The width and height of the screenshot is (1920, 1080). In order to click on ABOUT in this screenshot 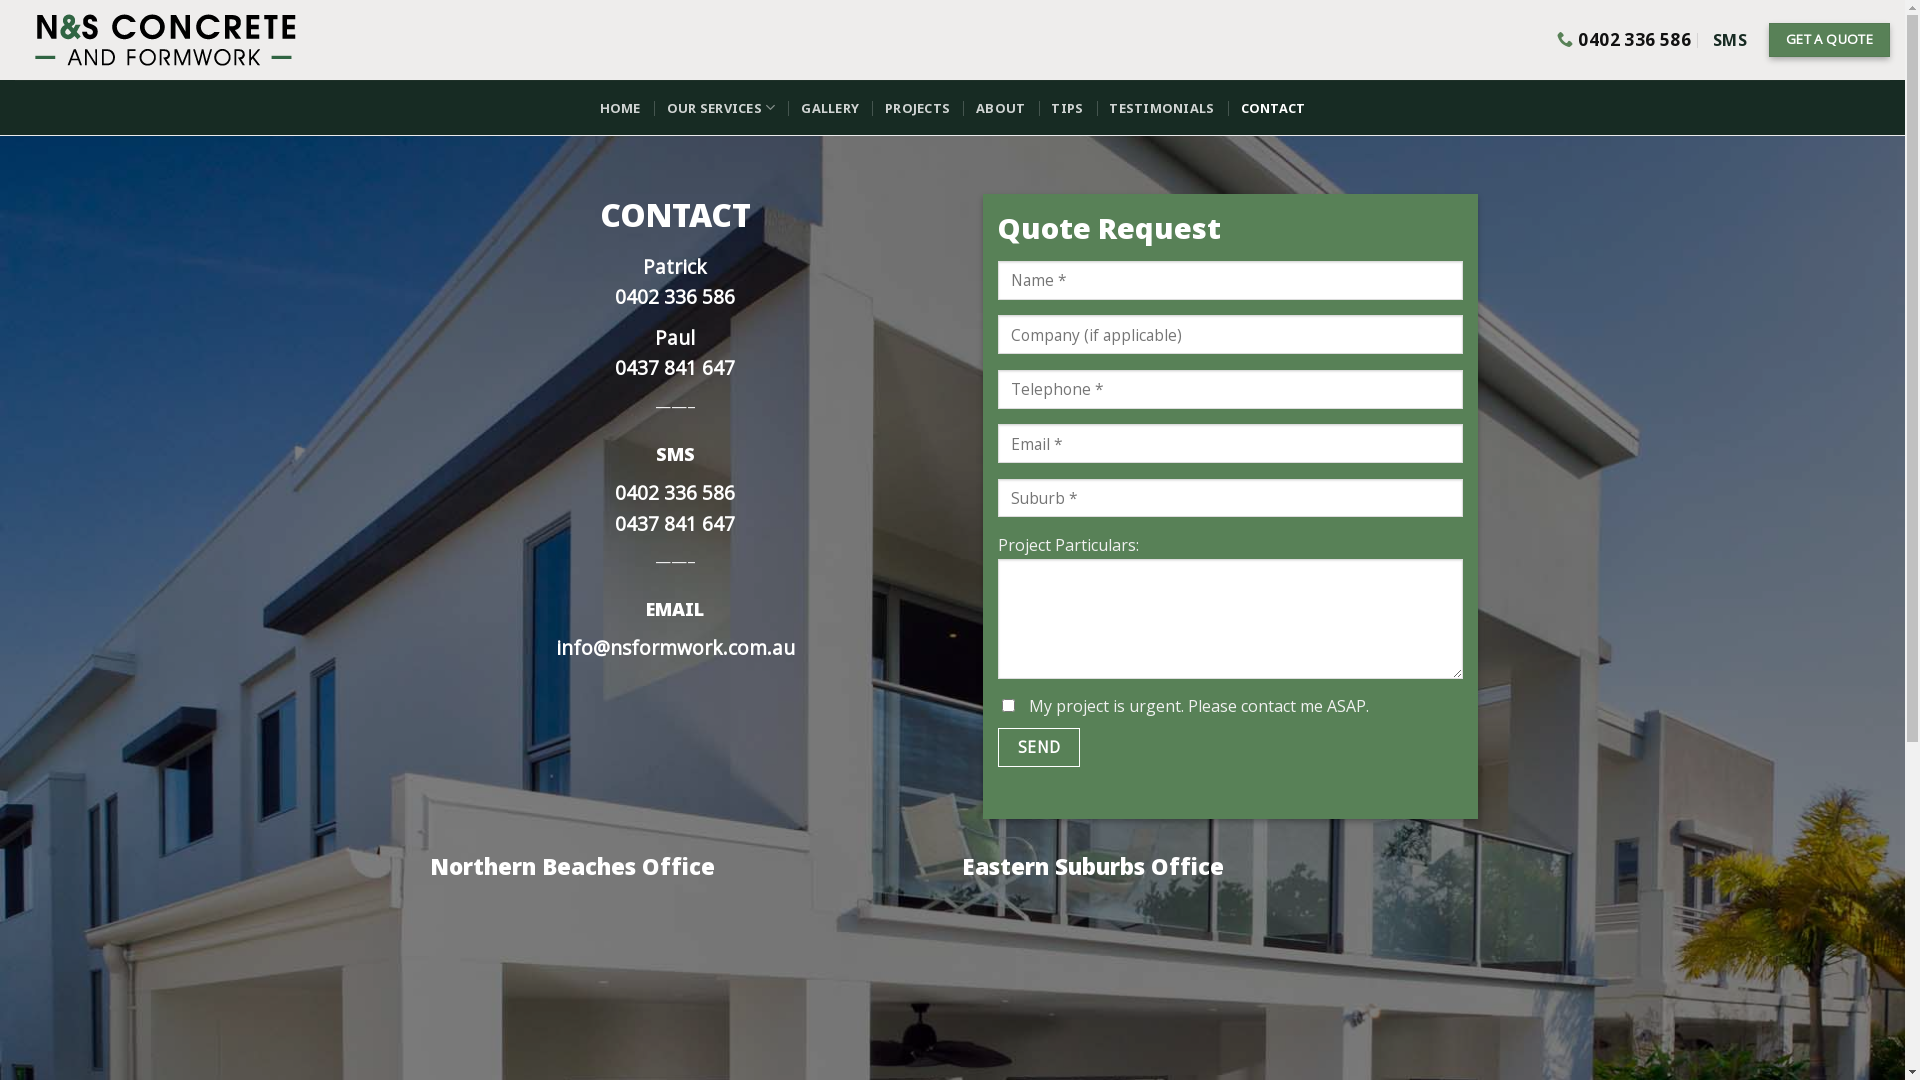, I will do `click(1000, 108)`.